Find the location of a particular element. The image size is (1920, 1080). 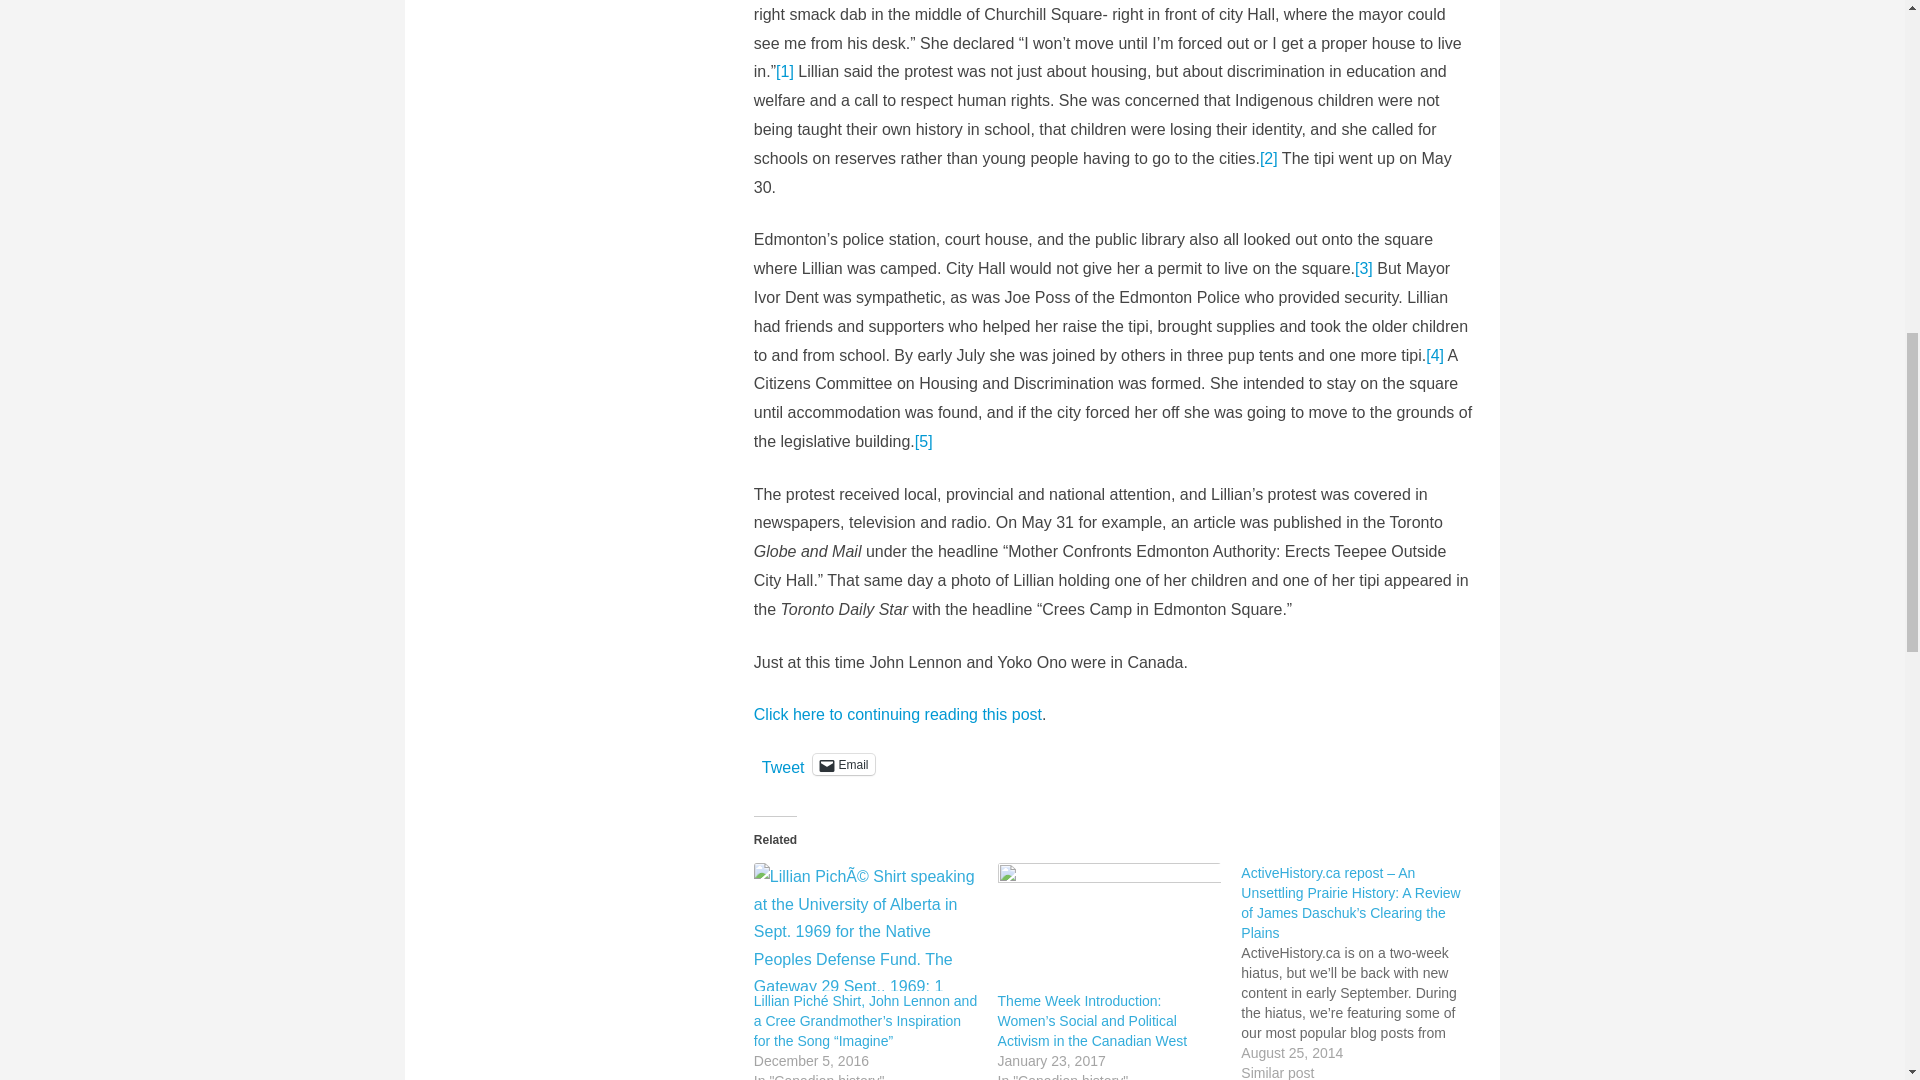

Click here to continuing reading this post is located at coordinates (898, 714).